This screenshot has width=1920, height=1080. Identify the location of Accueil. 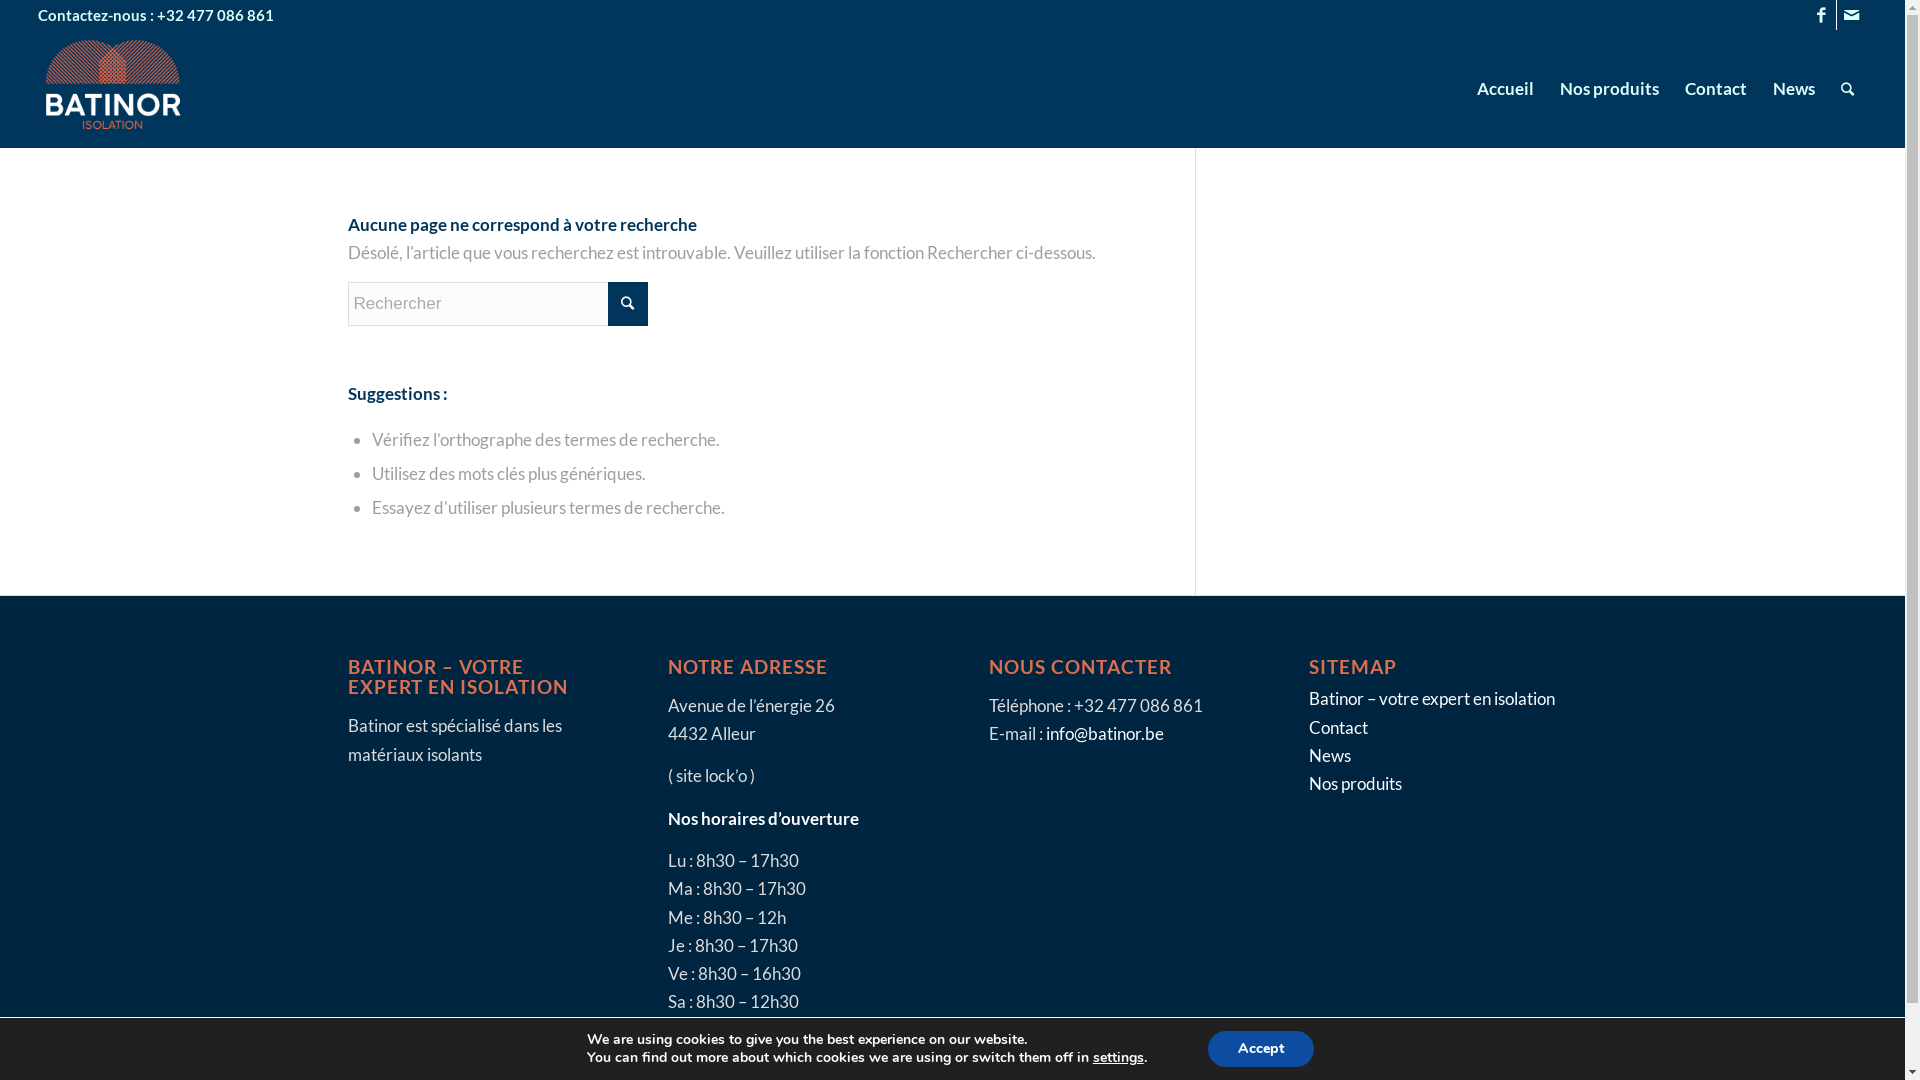
(1506, 89).